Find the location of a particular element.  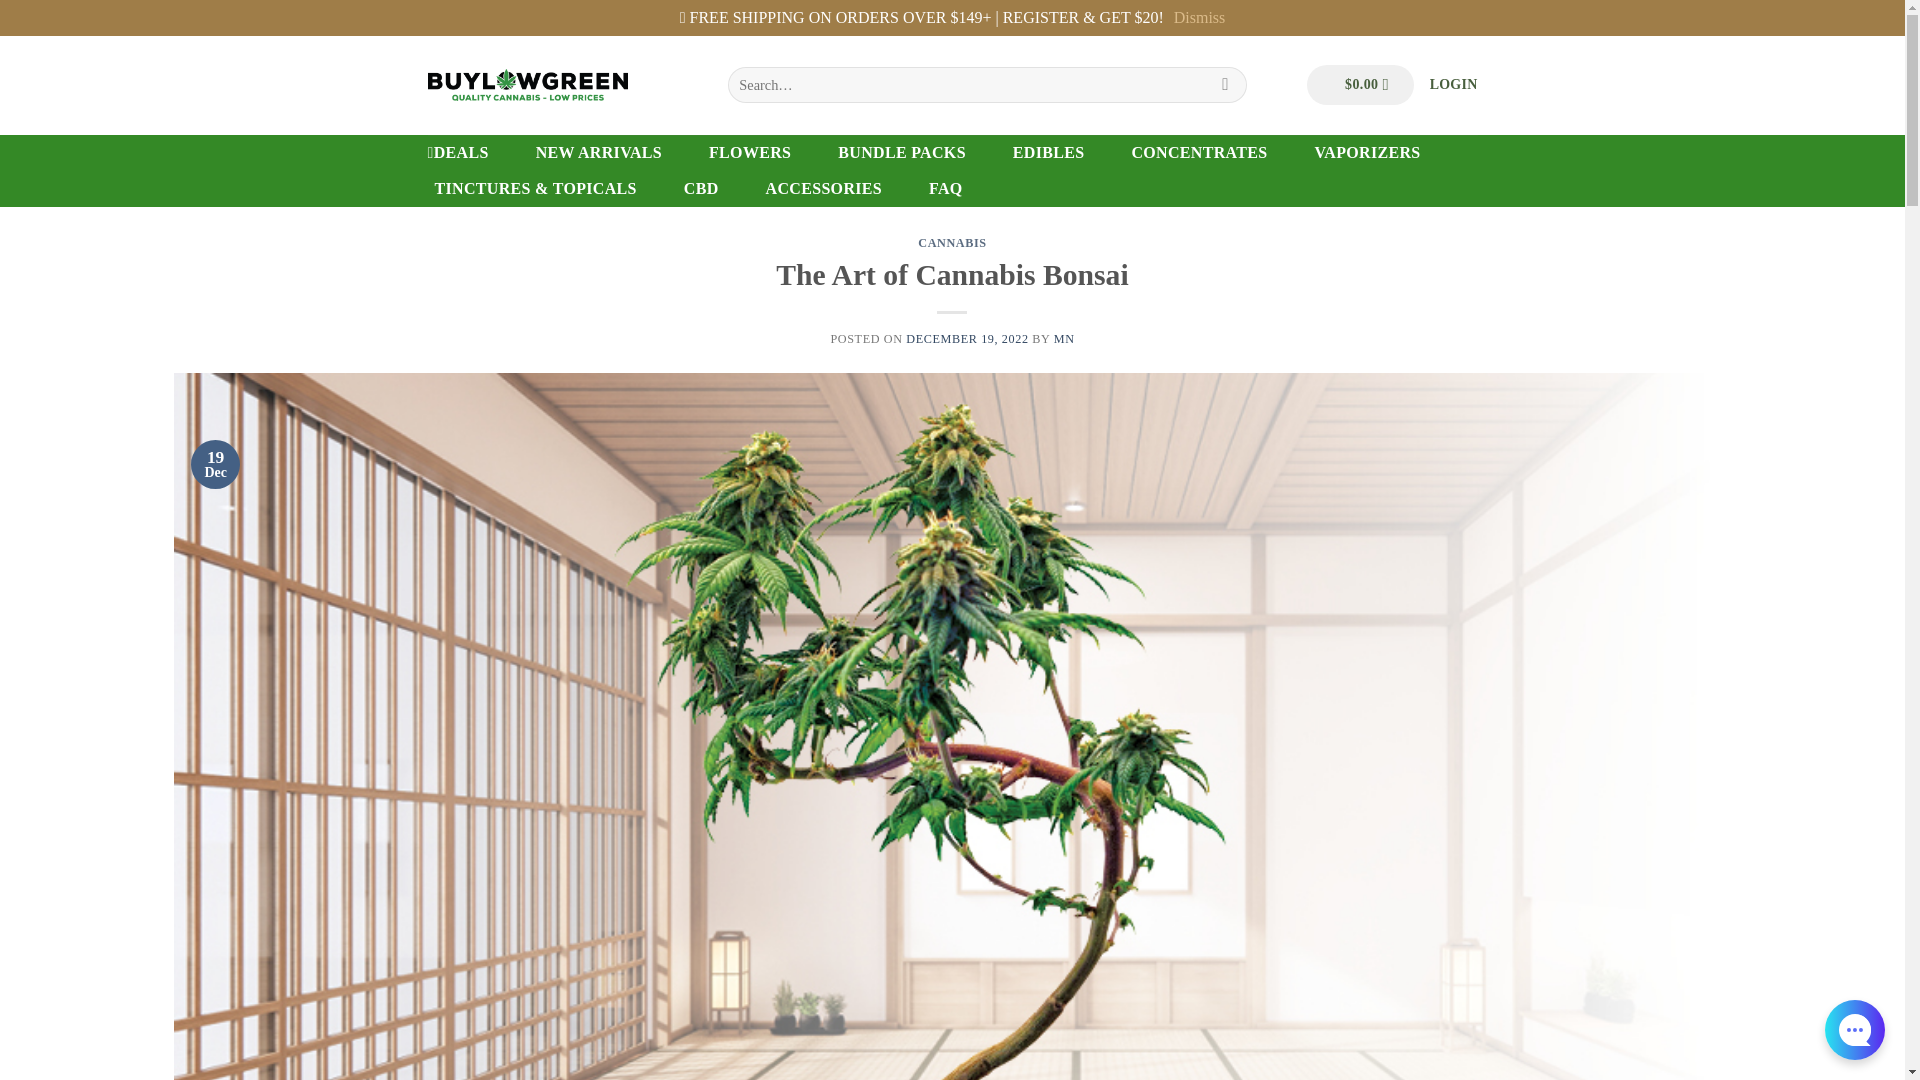

EDIBLES is located at coordinates (1048, 152).